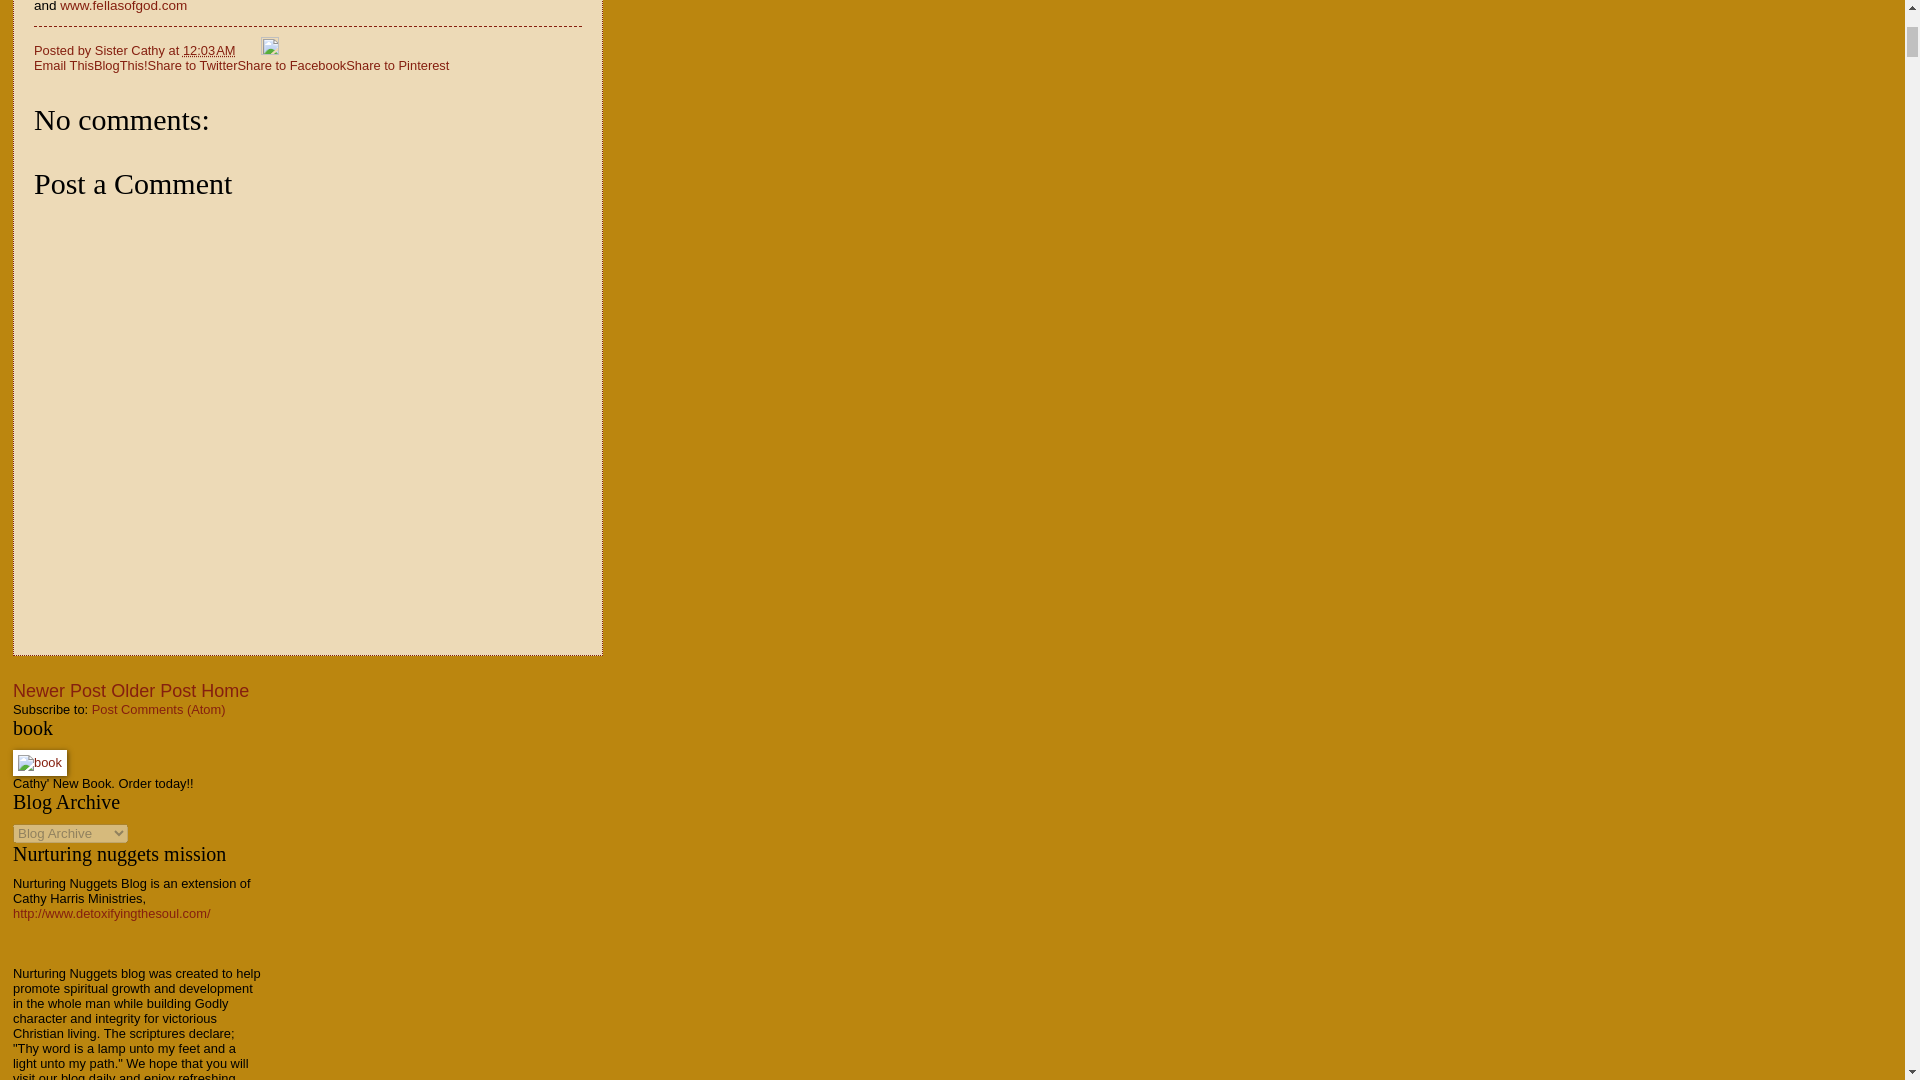 The height and width of the screenshot is (1080, 1920). I want to click on Share to Facebook, so click(290, 66).